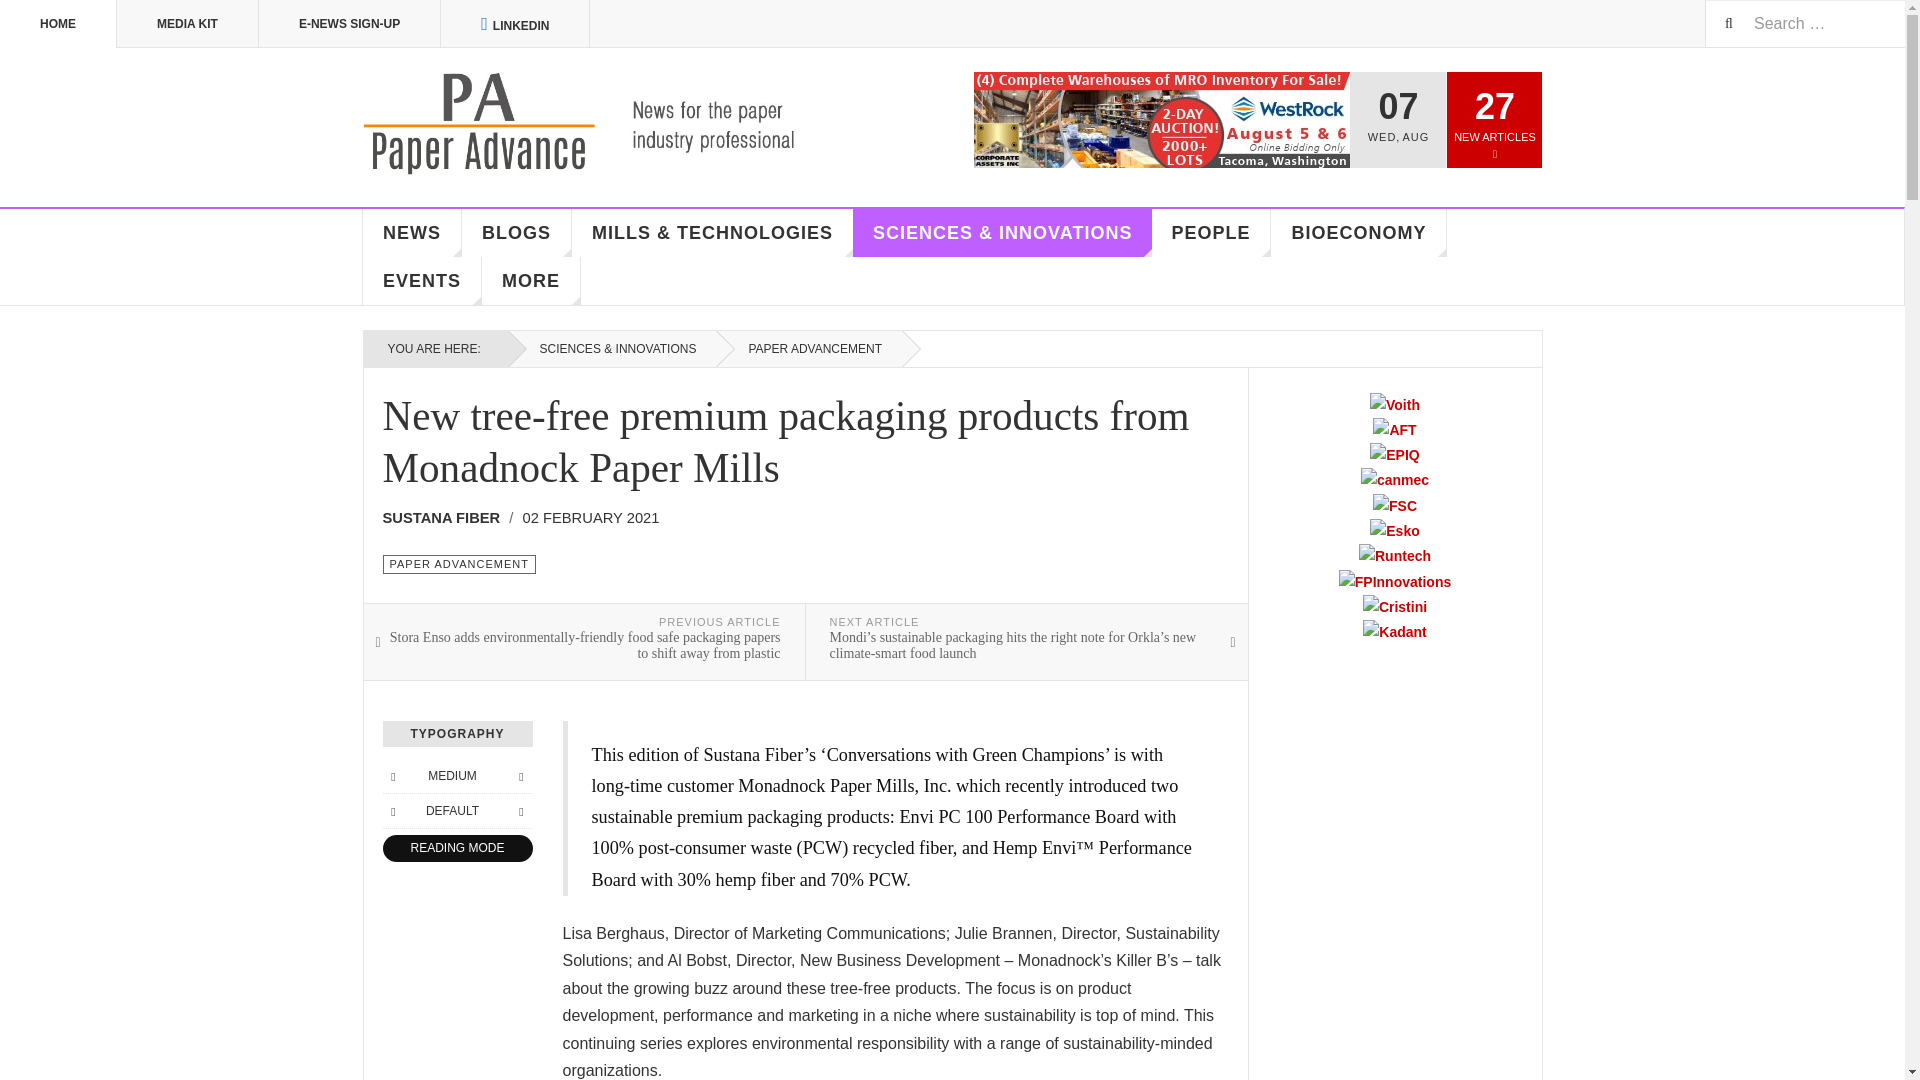  Describe the element at coordinates (350, 24) in the screenshot. I see `E-NEWS SIGN-UP` at that location.